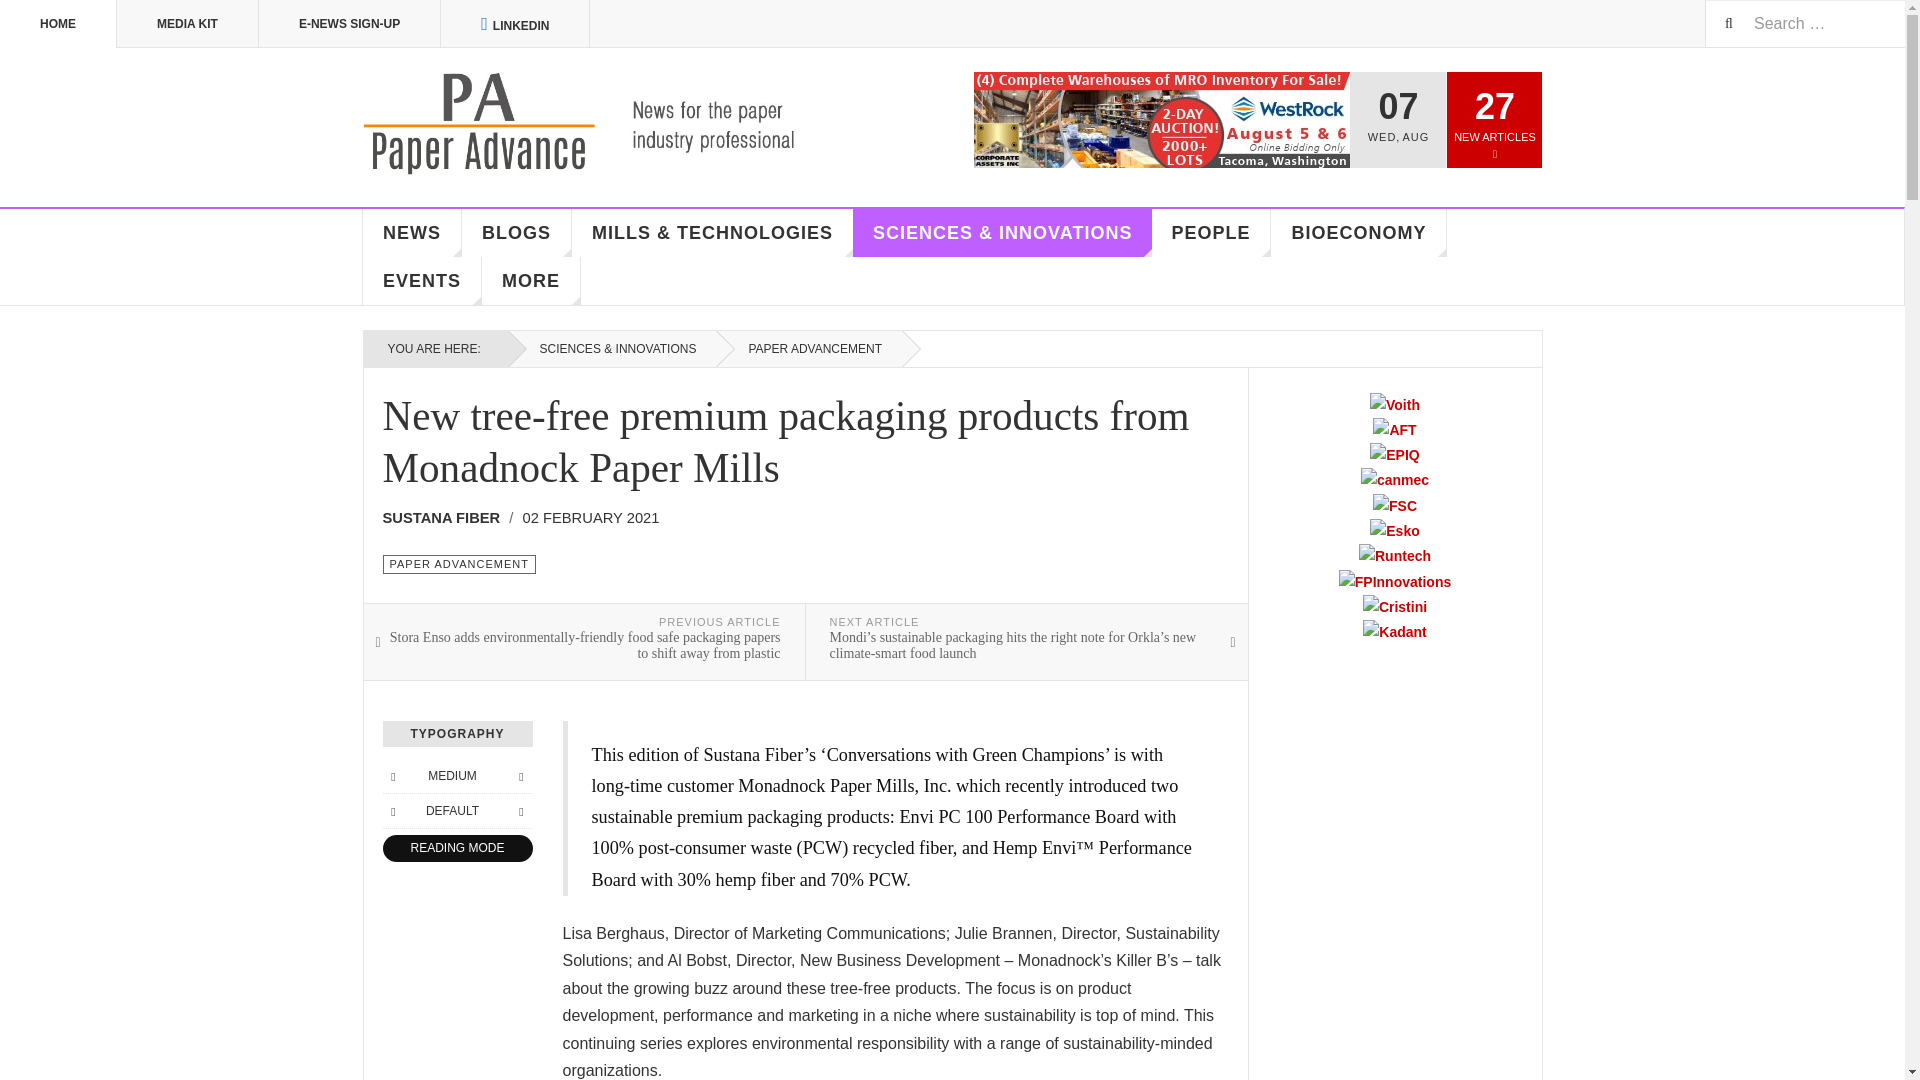  Describe the element at coordinates (350, 24) in the screenshot. I see `E-NEWS SIGN-UP` at that location.